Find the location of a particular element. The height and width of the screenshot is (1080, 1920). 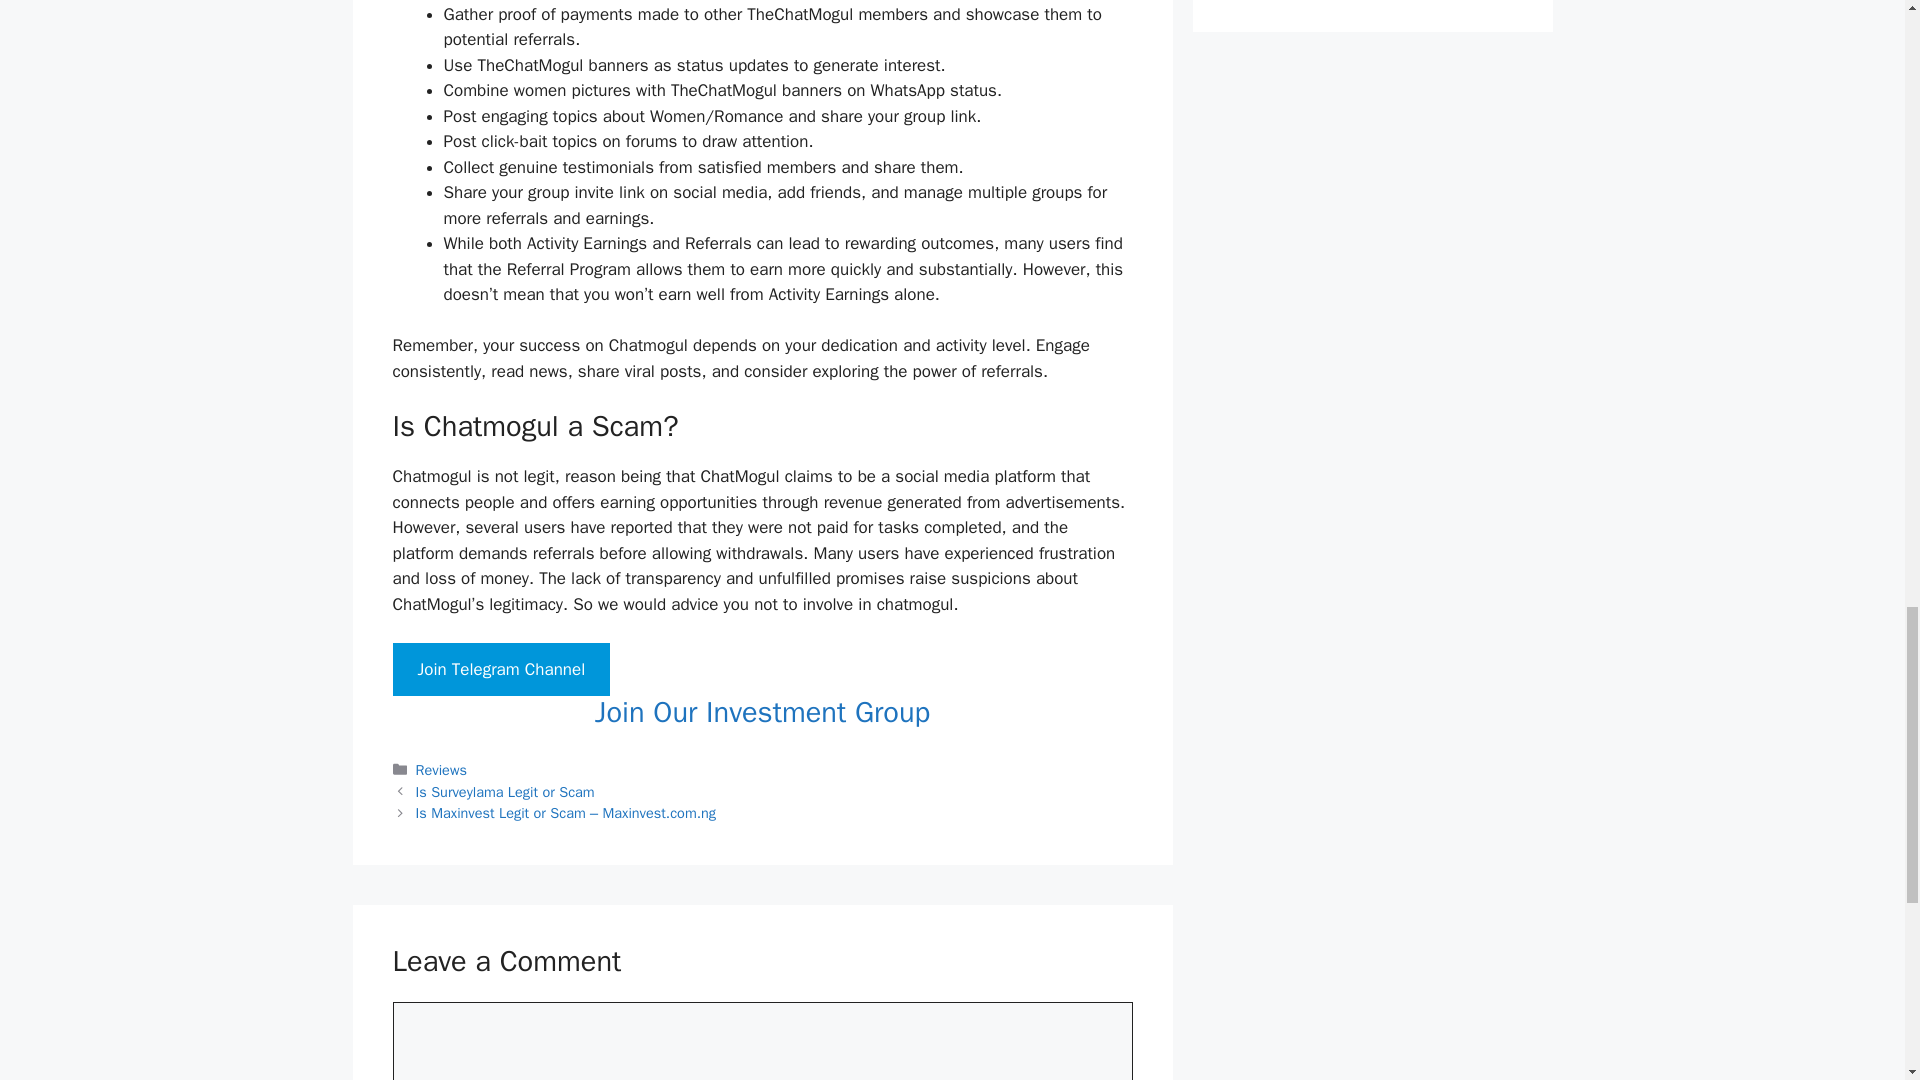

Previous is located at coordinates (506, 792).